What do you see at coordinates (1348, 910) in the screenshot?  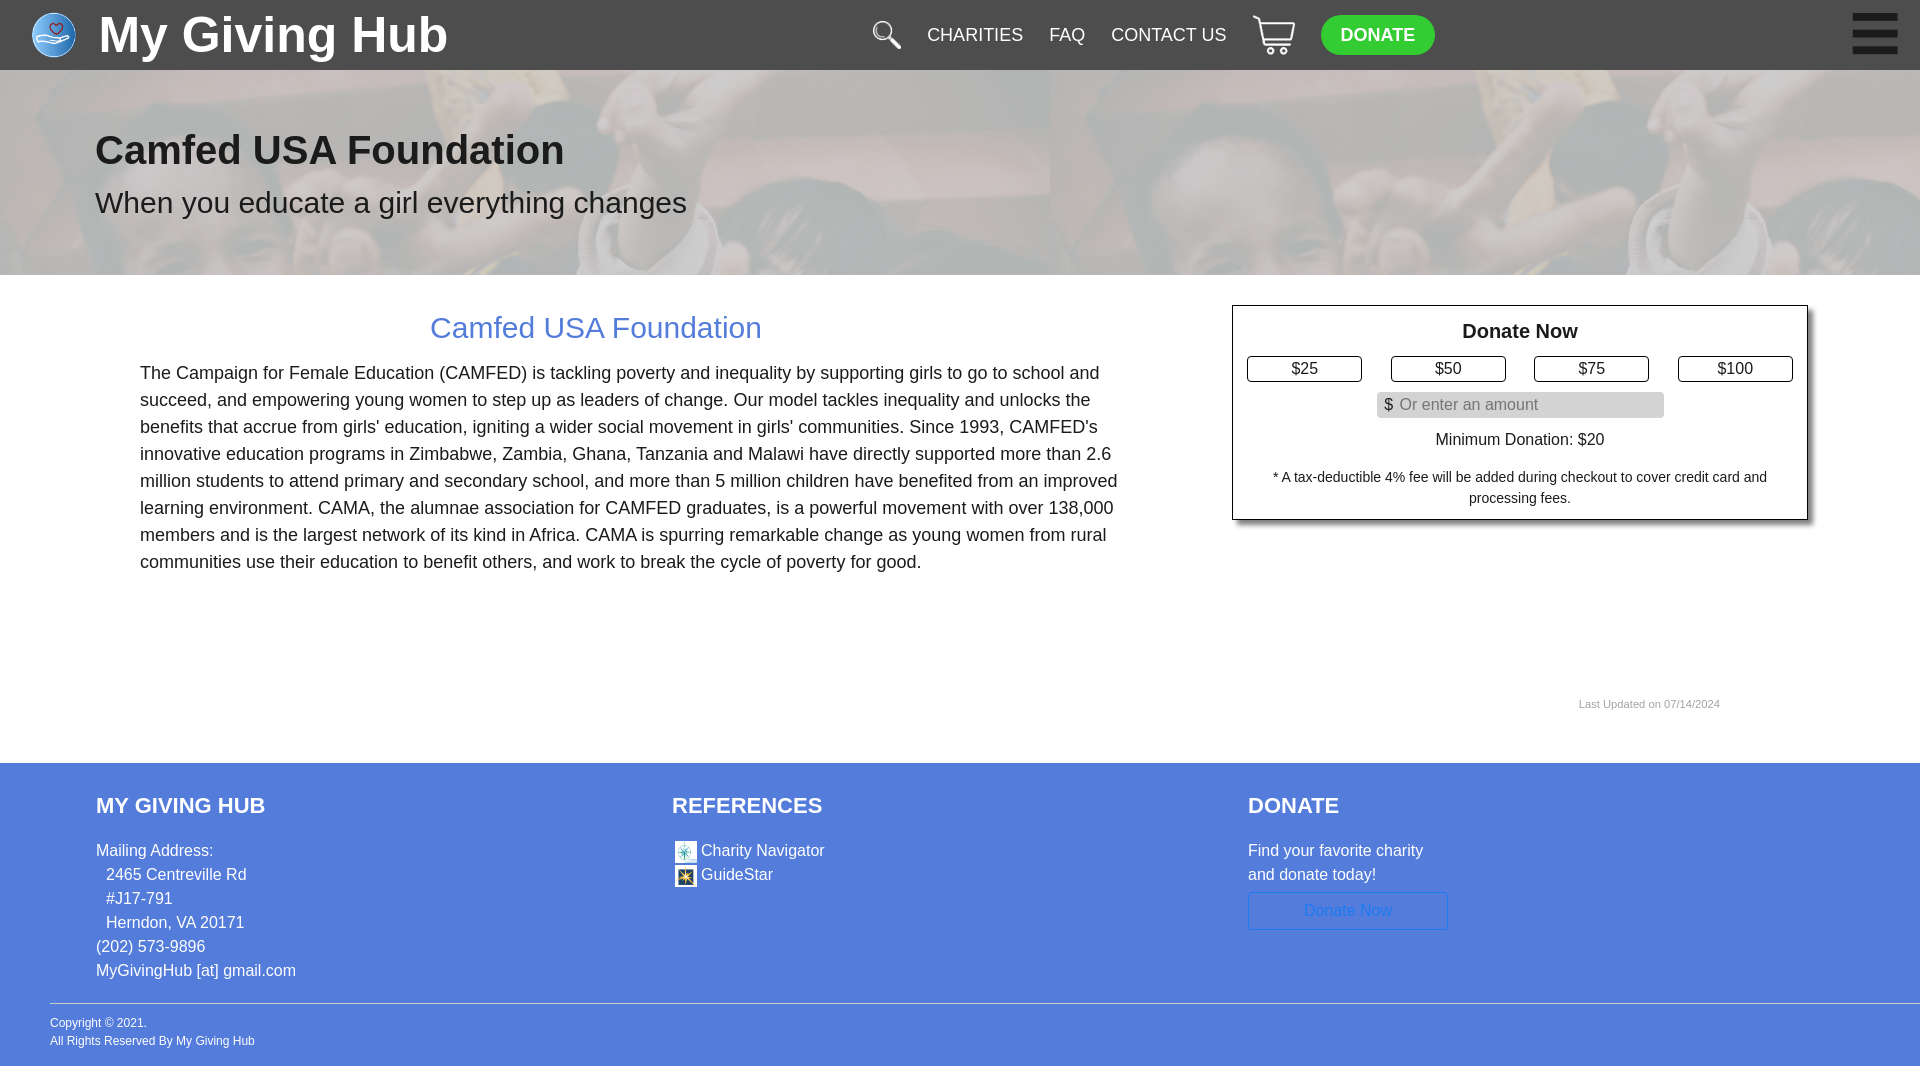 I see `Donate Now` at bounding box center [1348, 910].